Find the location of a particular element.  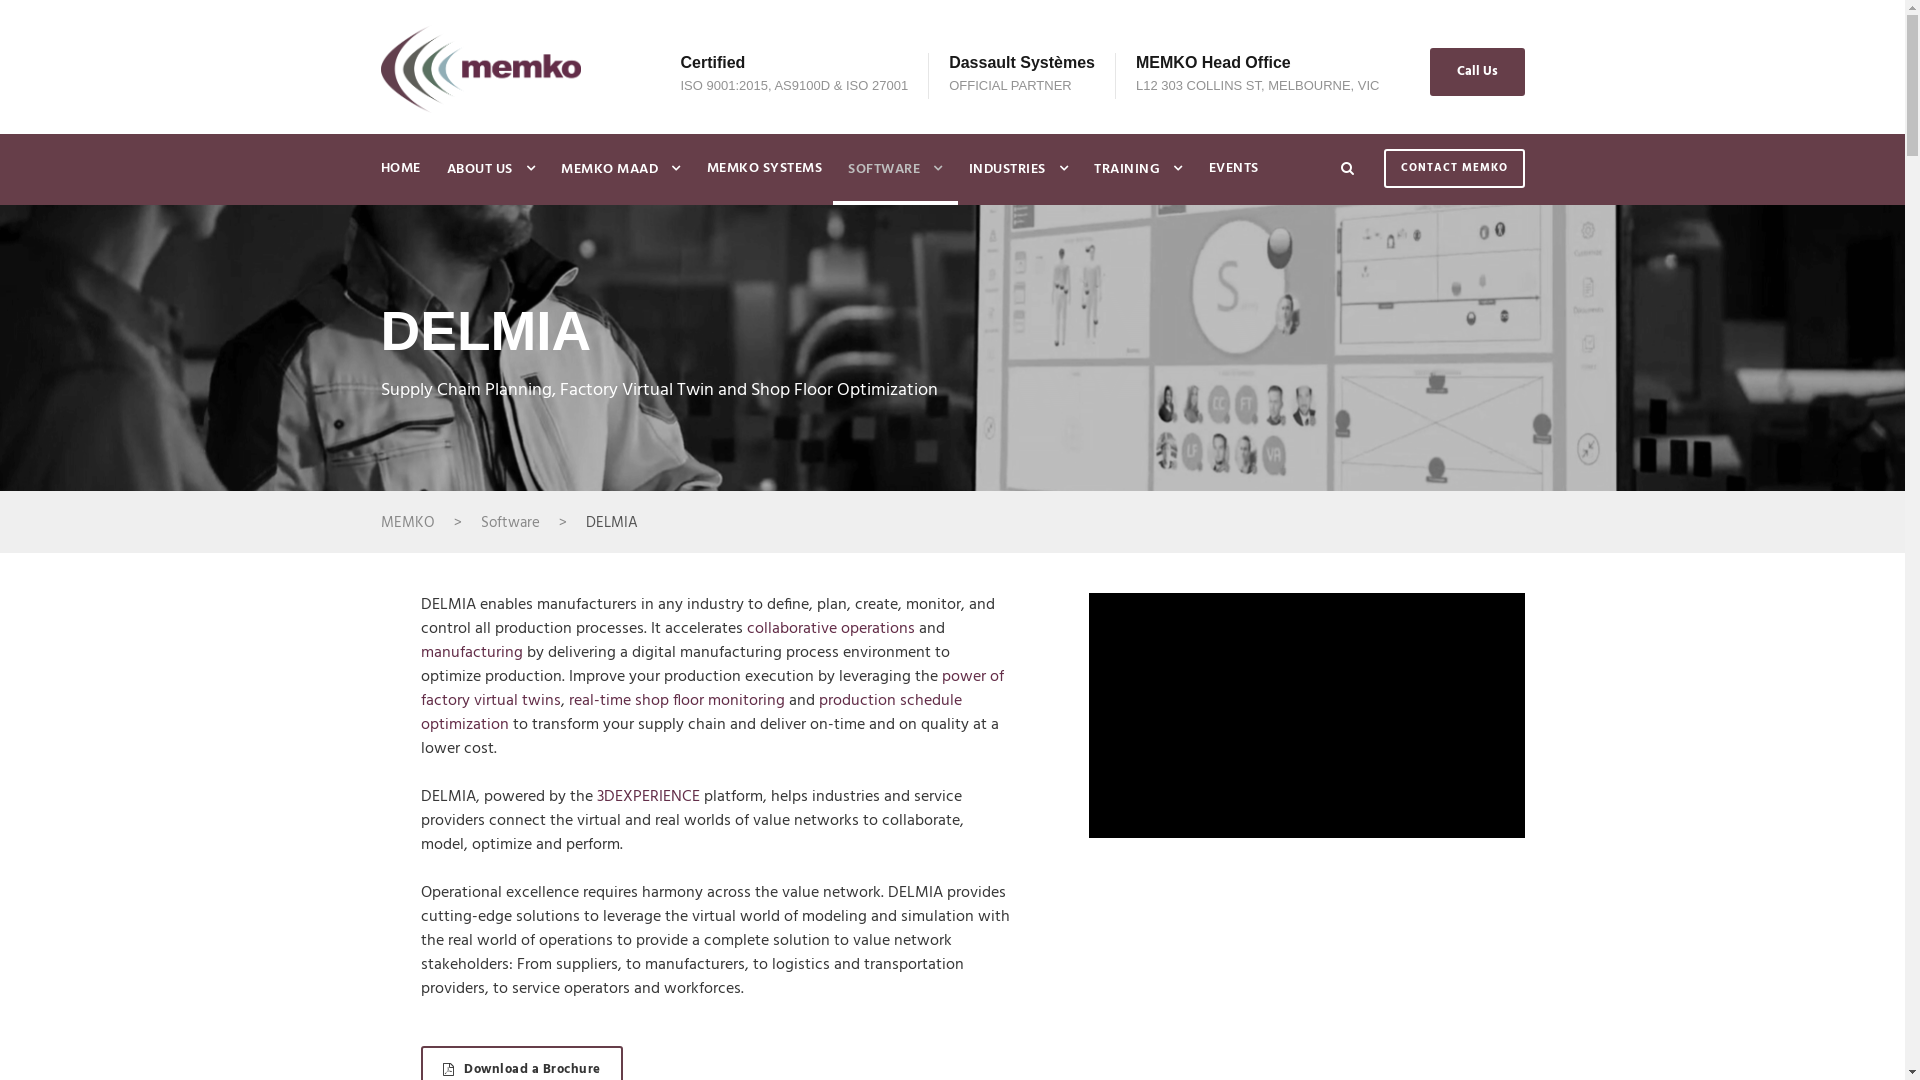

production schedule optimization is located at coordinates (690, 713).